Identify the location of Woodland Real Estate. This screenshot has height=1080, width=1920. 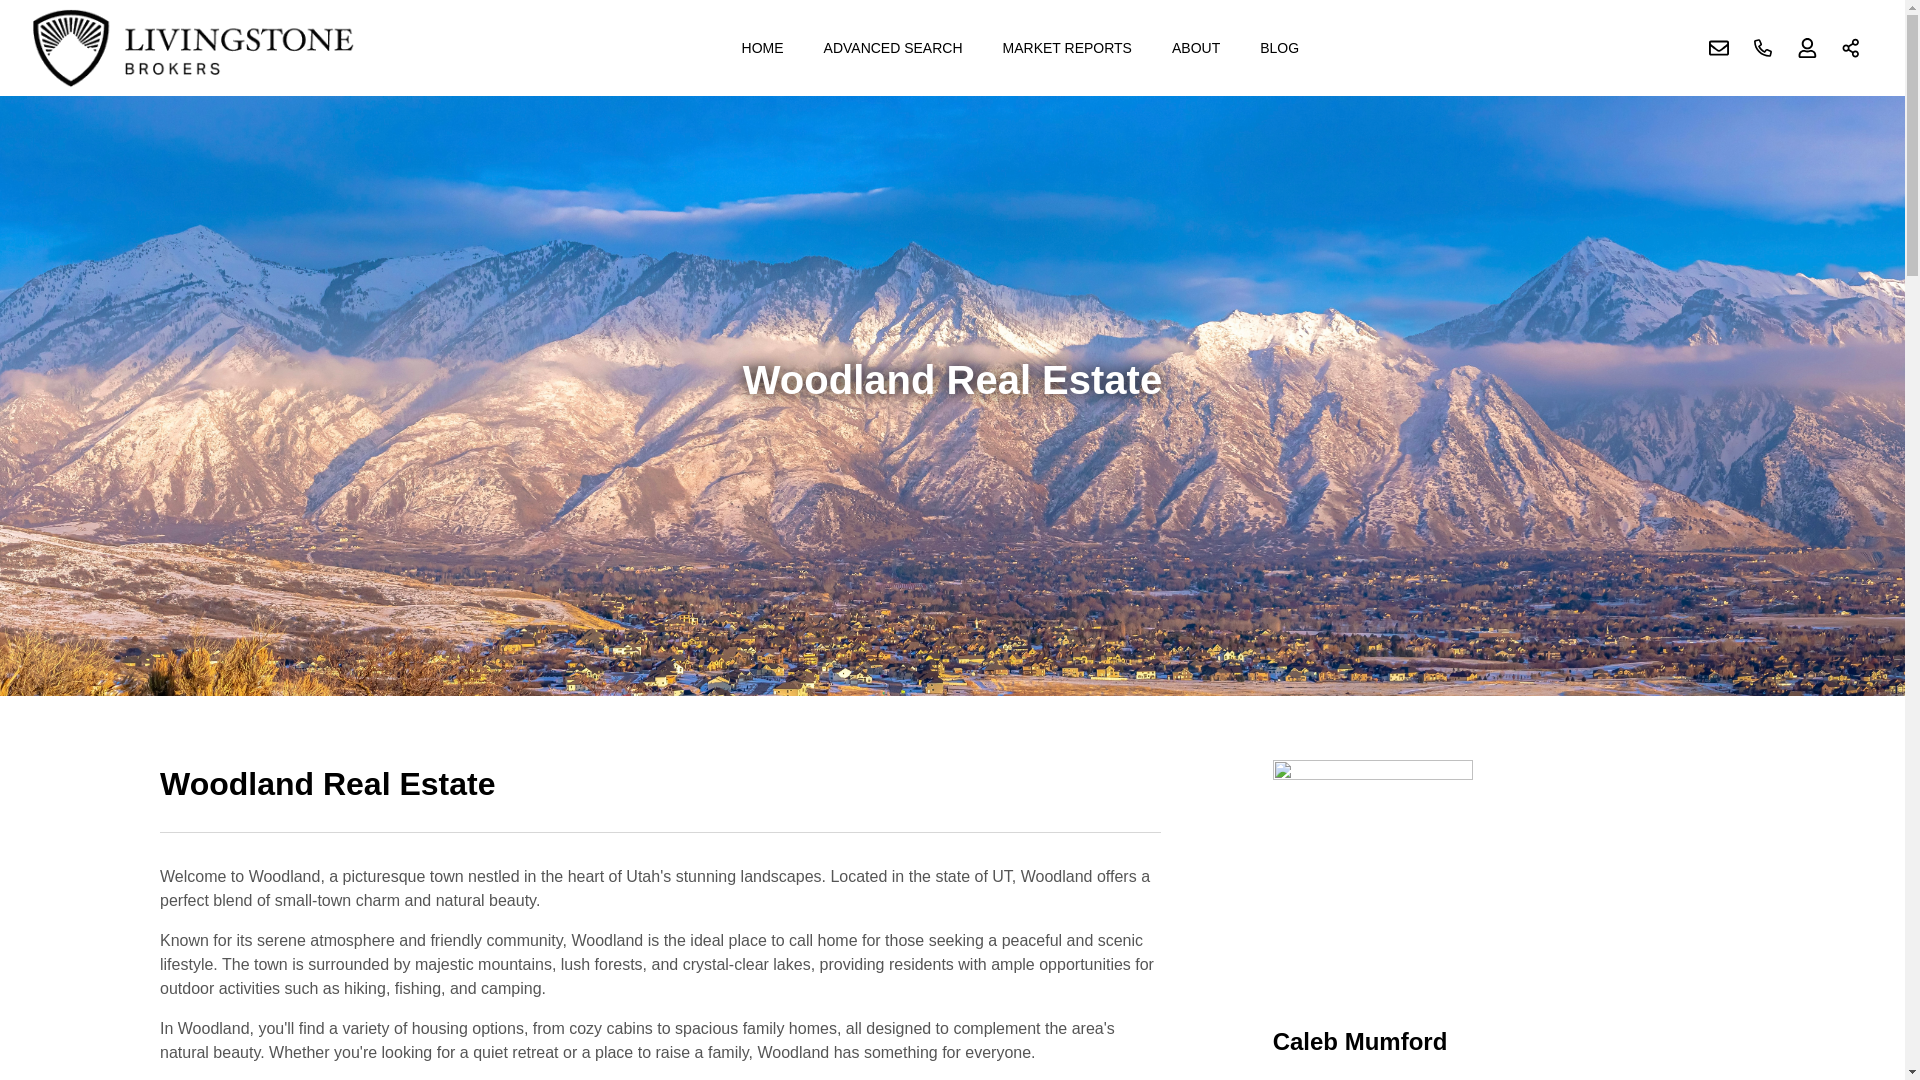
(660, 796).